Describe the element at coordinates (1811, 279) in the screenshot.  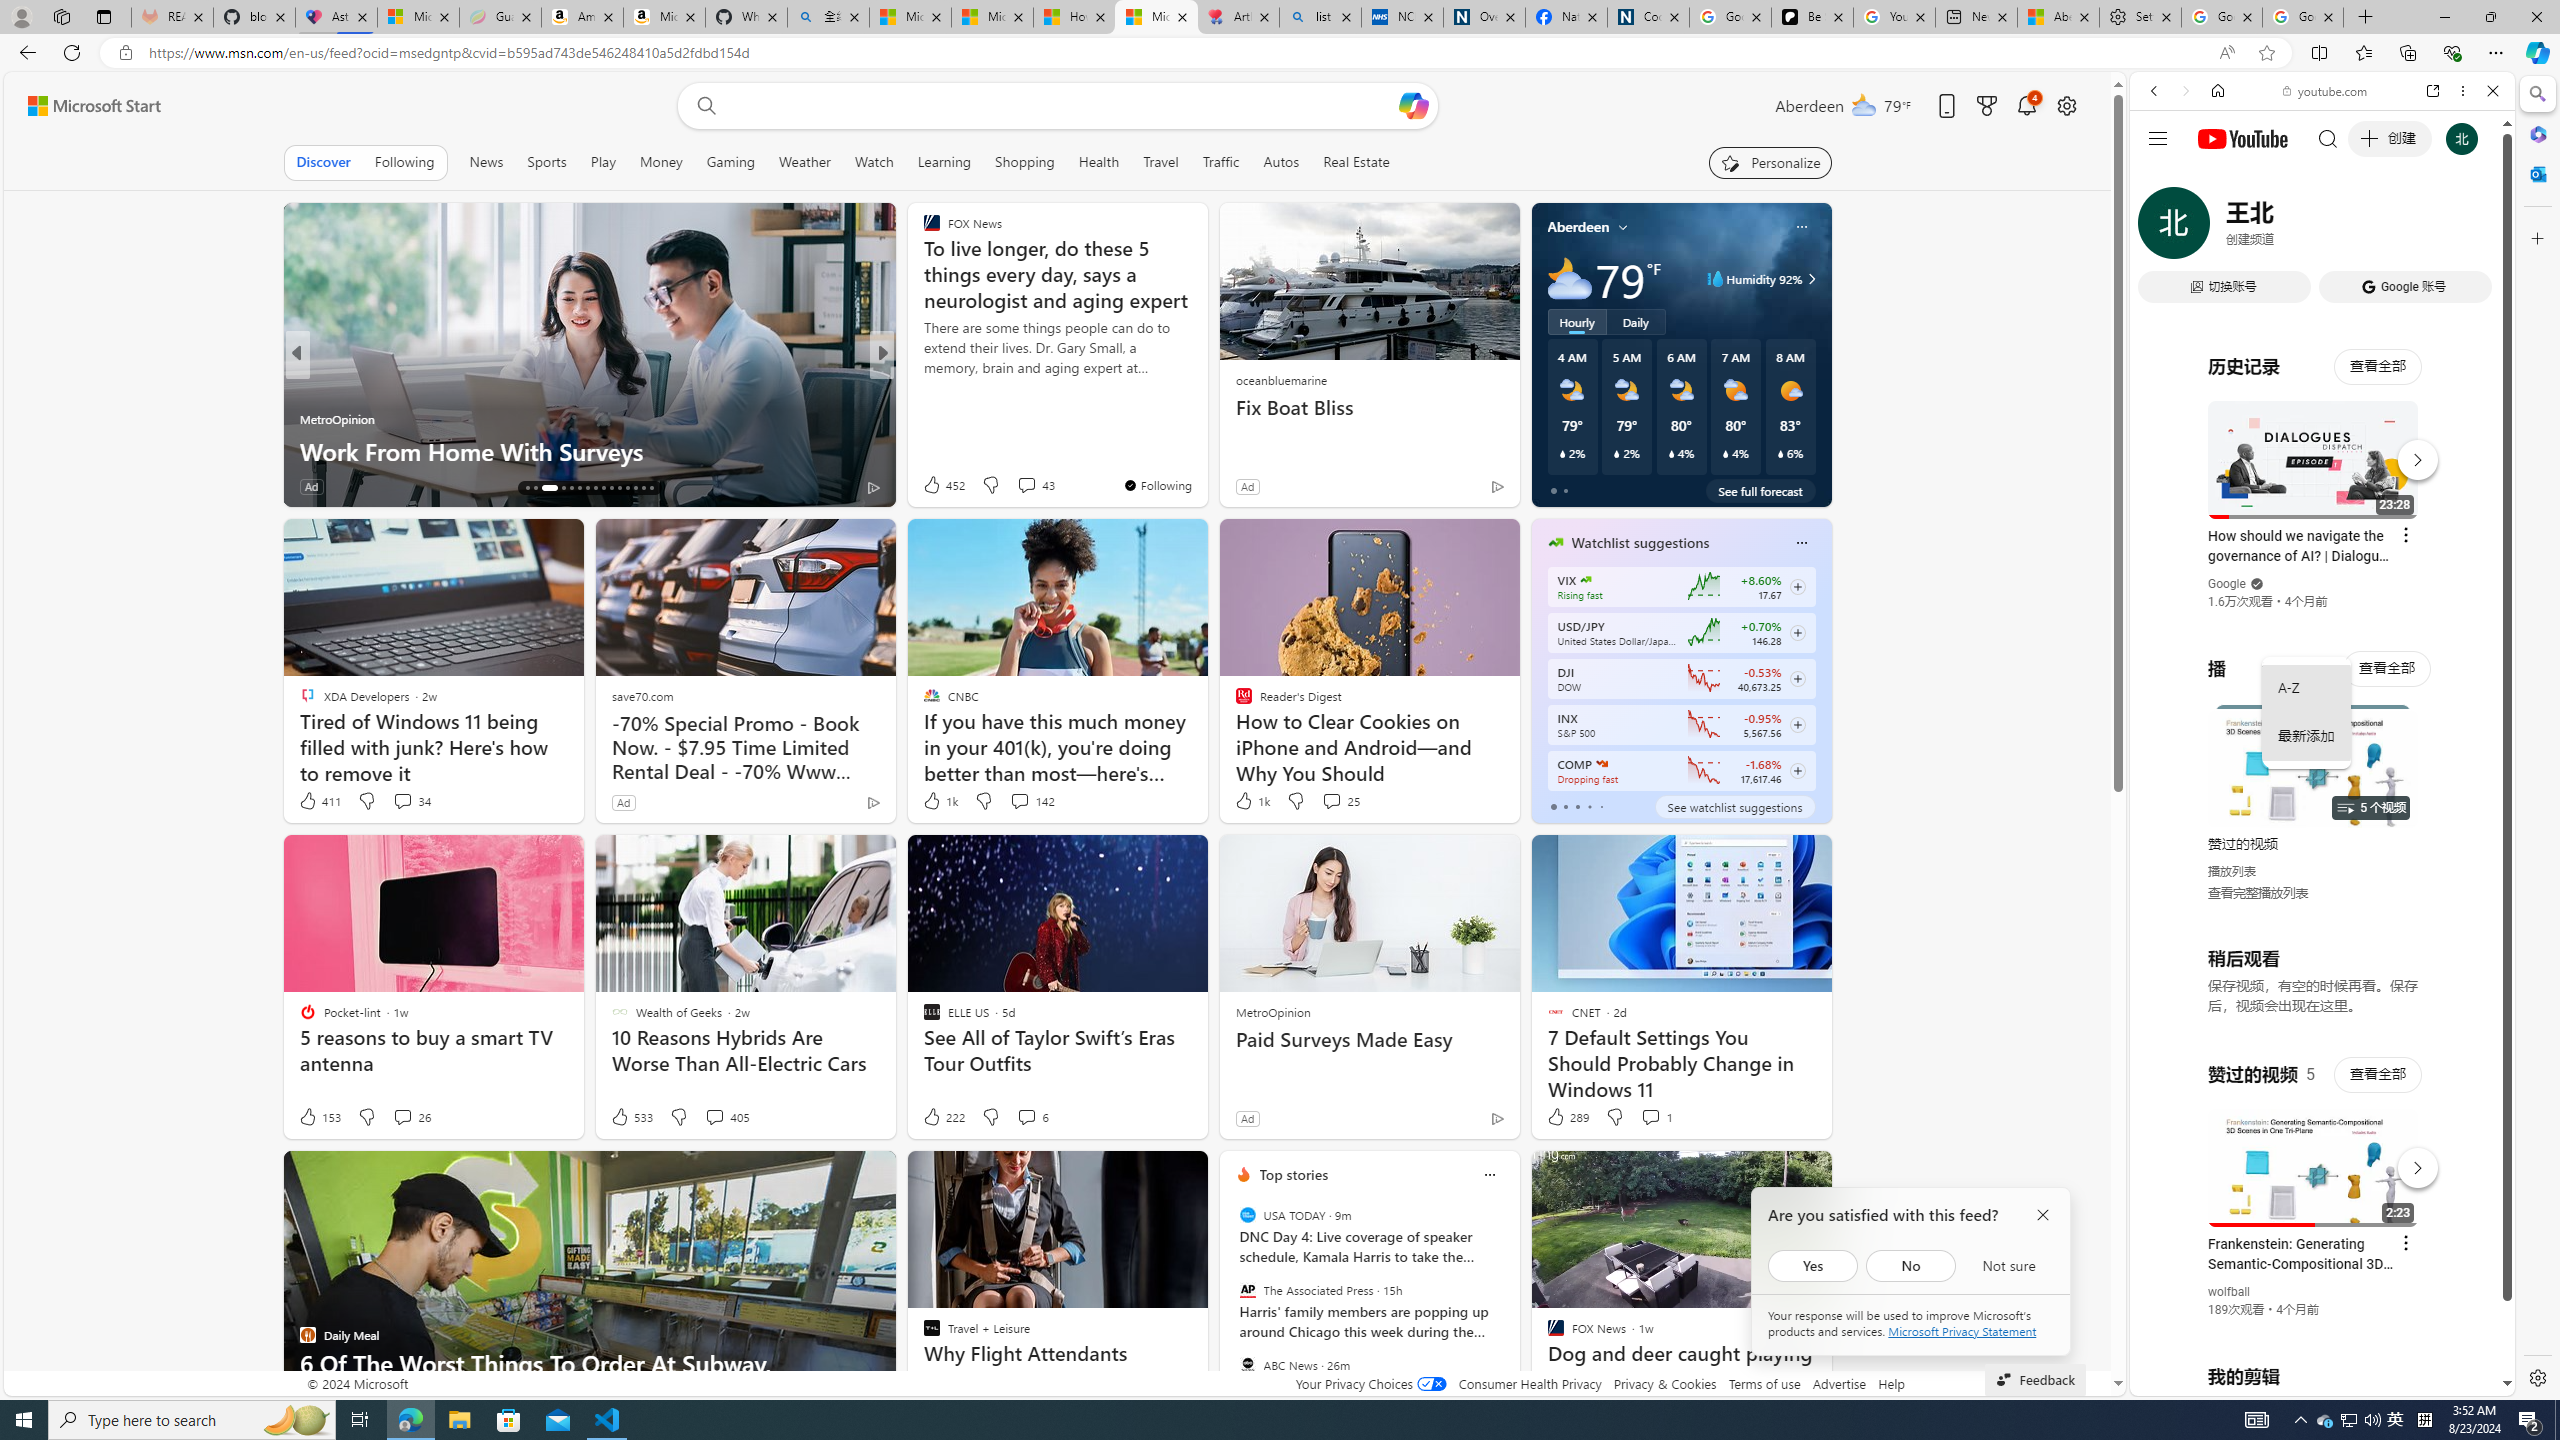
I see `Class: weather-arrow-glyph` at that location.